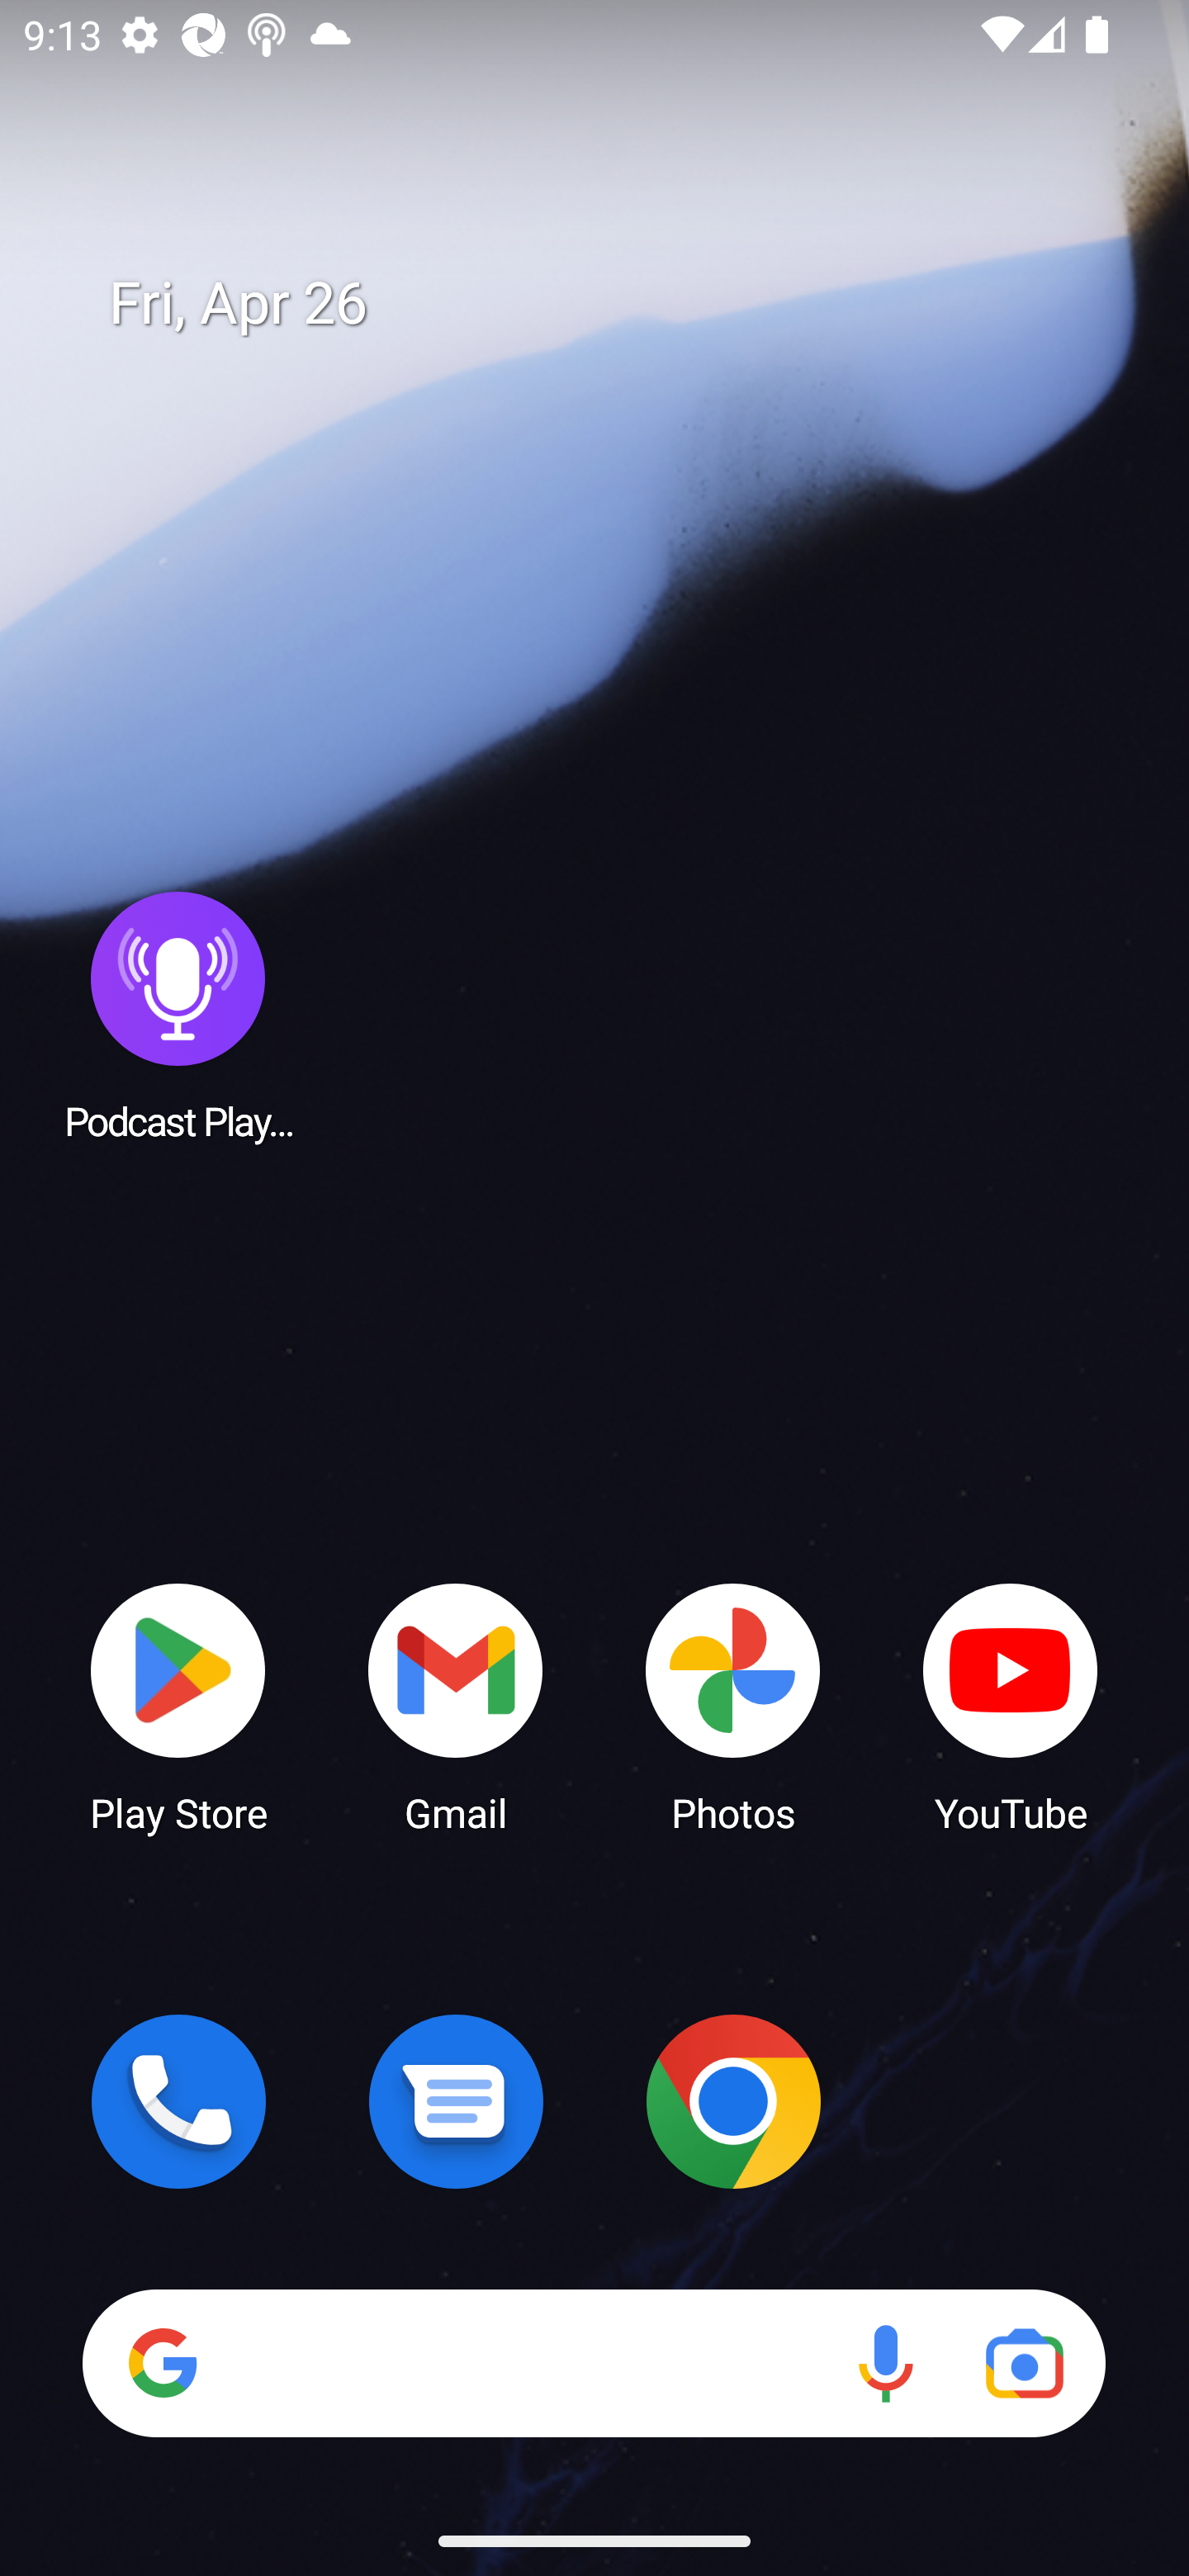  What do you see at coordinates (178, 2101) in the screenshot?
I see `Phone` at bounding box center [178, 2101].